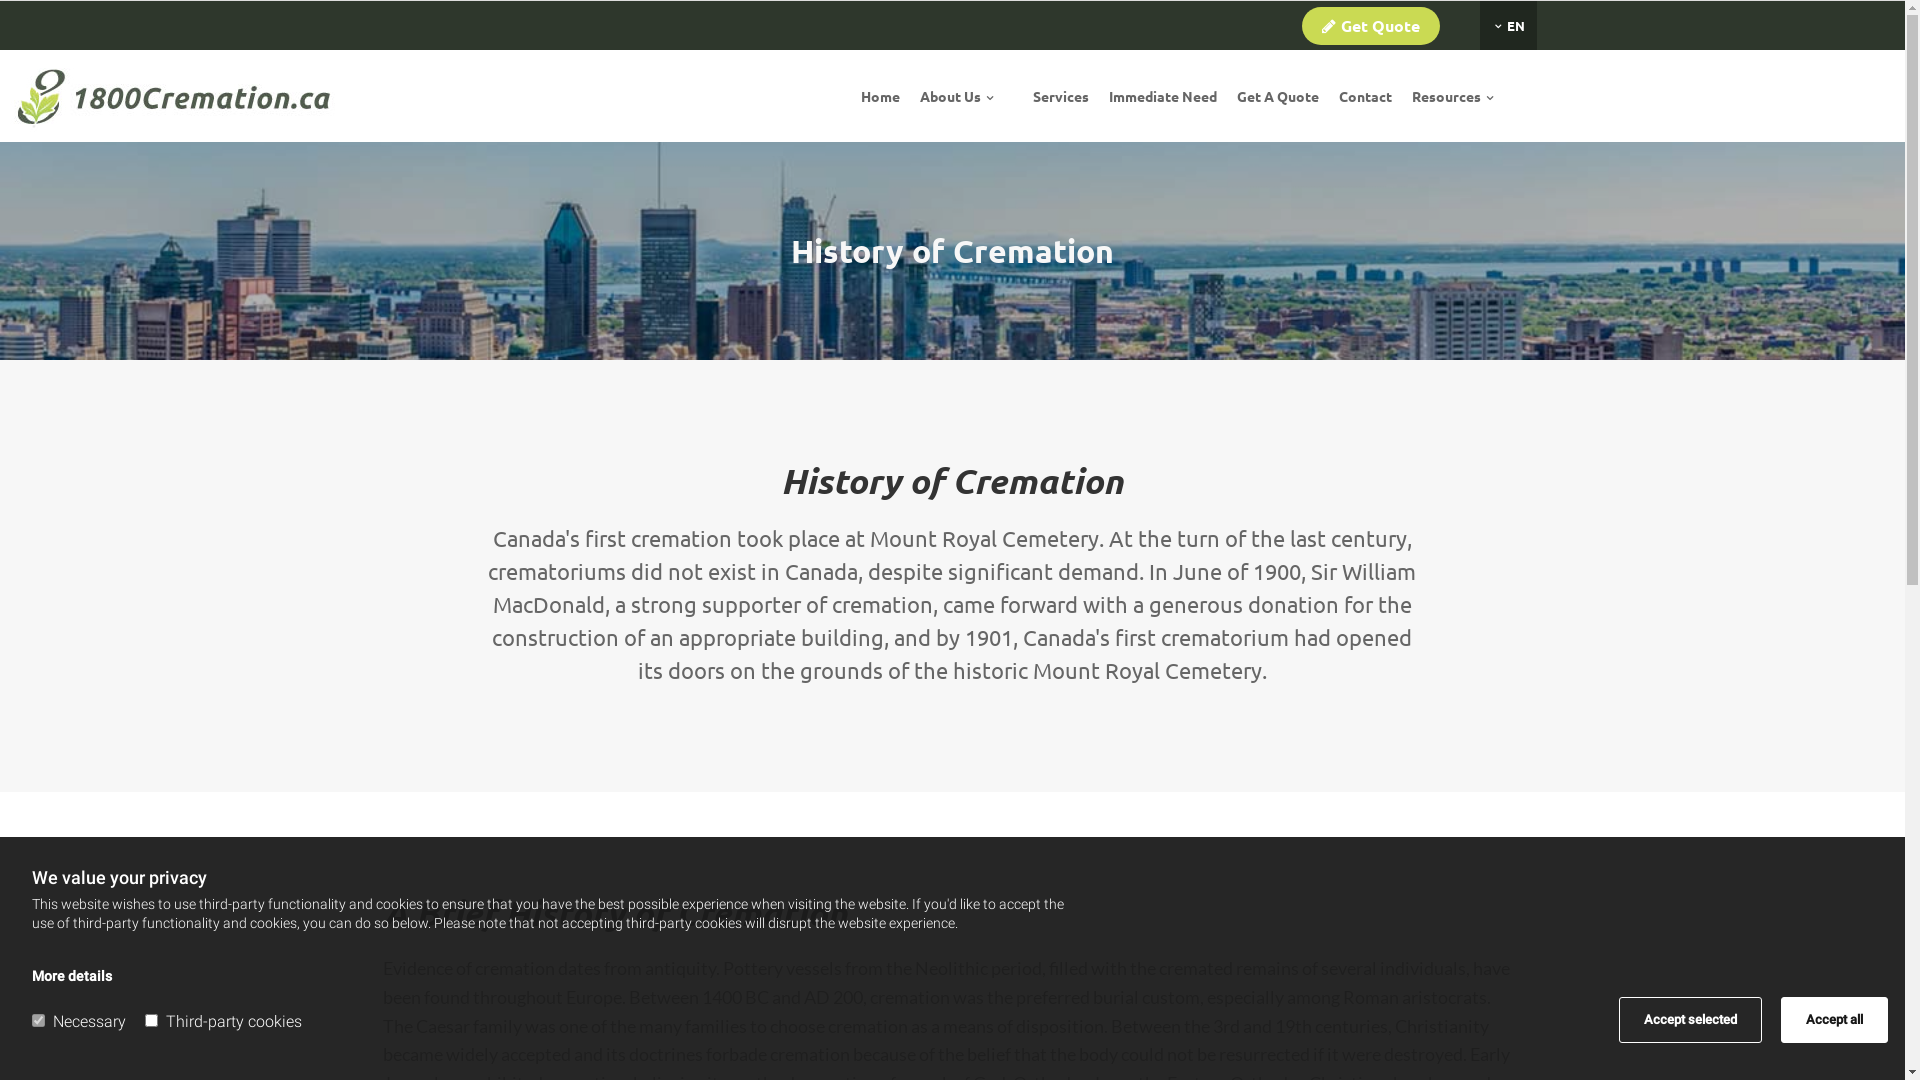 This screenshot has width=1920, height=1080. What do you see at coordinates (1510, 26) in the screenshot?
I see `EN` at bounding box center [1510, 26].